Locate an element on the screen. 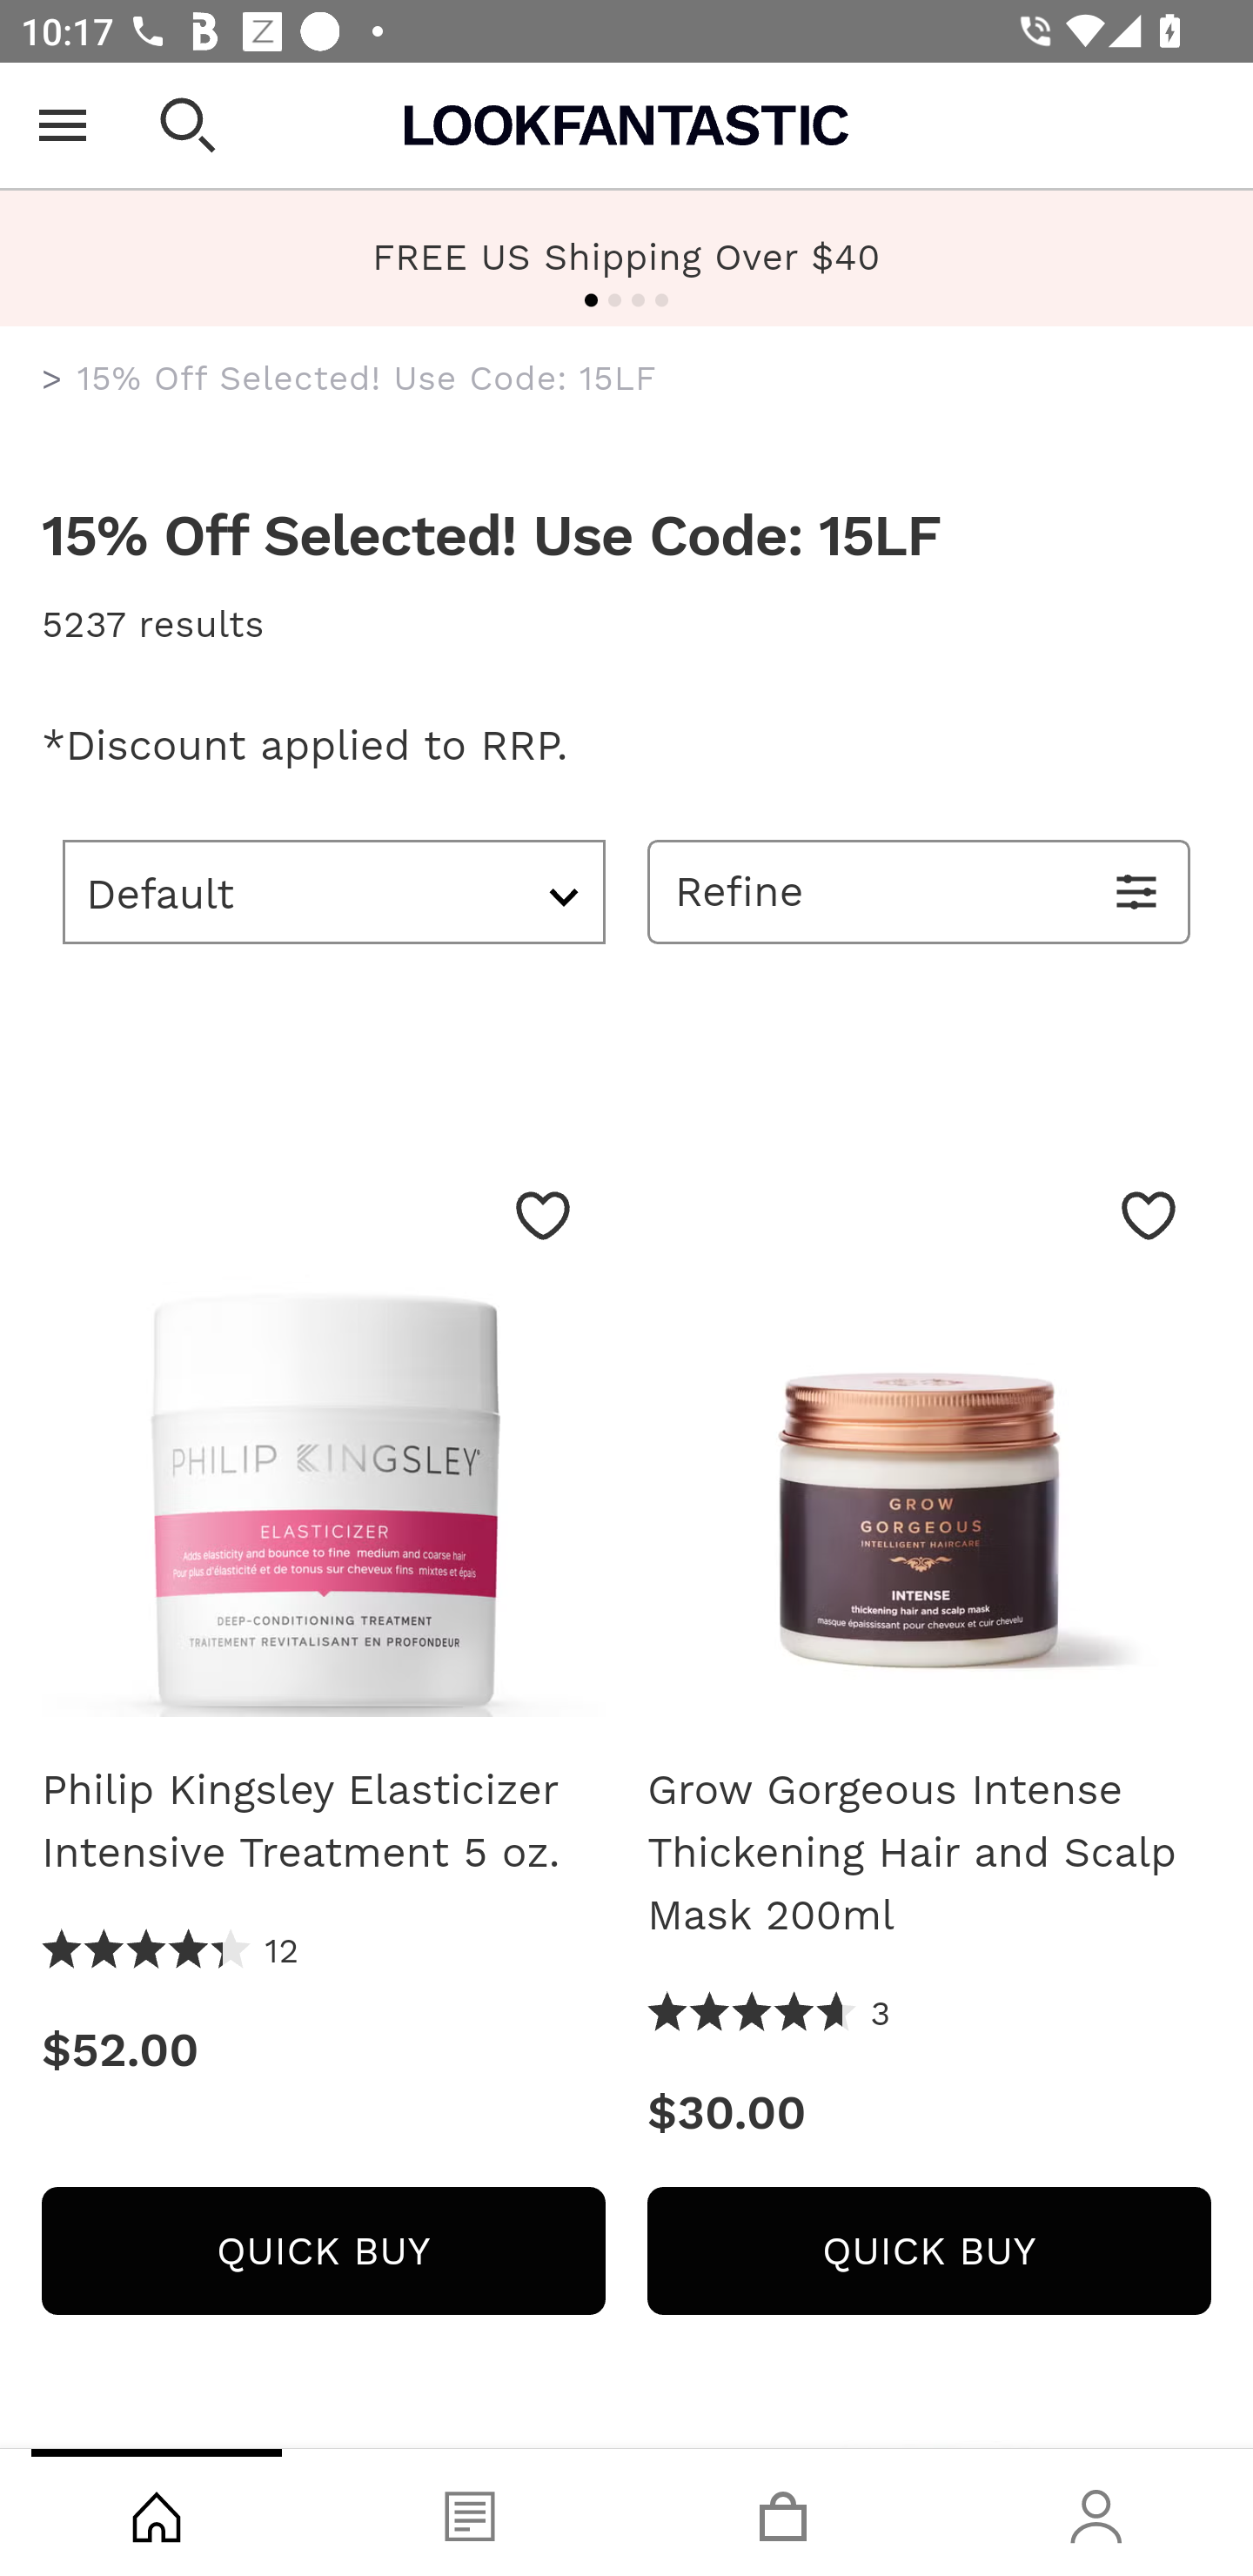  Blog, tab, 2 of 4 is located at coordinates (470, 2512).